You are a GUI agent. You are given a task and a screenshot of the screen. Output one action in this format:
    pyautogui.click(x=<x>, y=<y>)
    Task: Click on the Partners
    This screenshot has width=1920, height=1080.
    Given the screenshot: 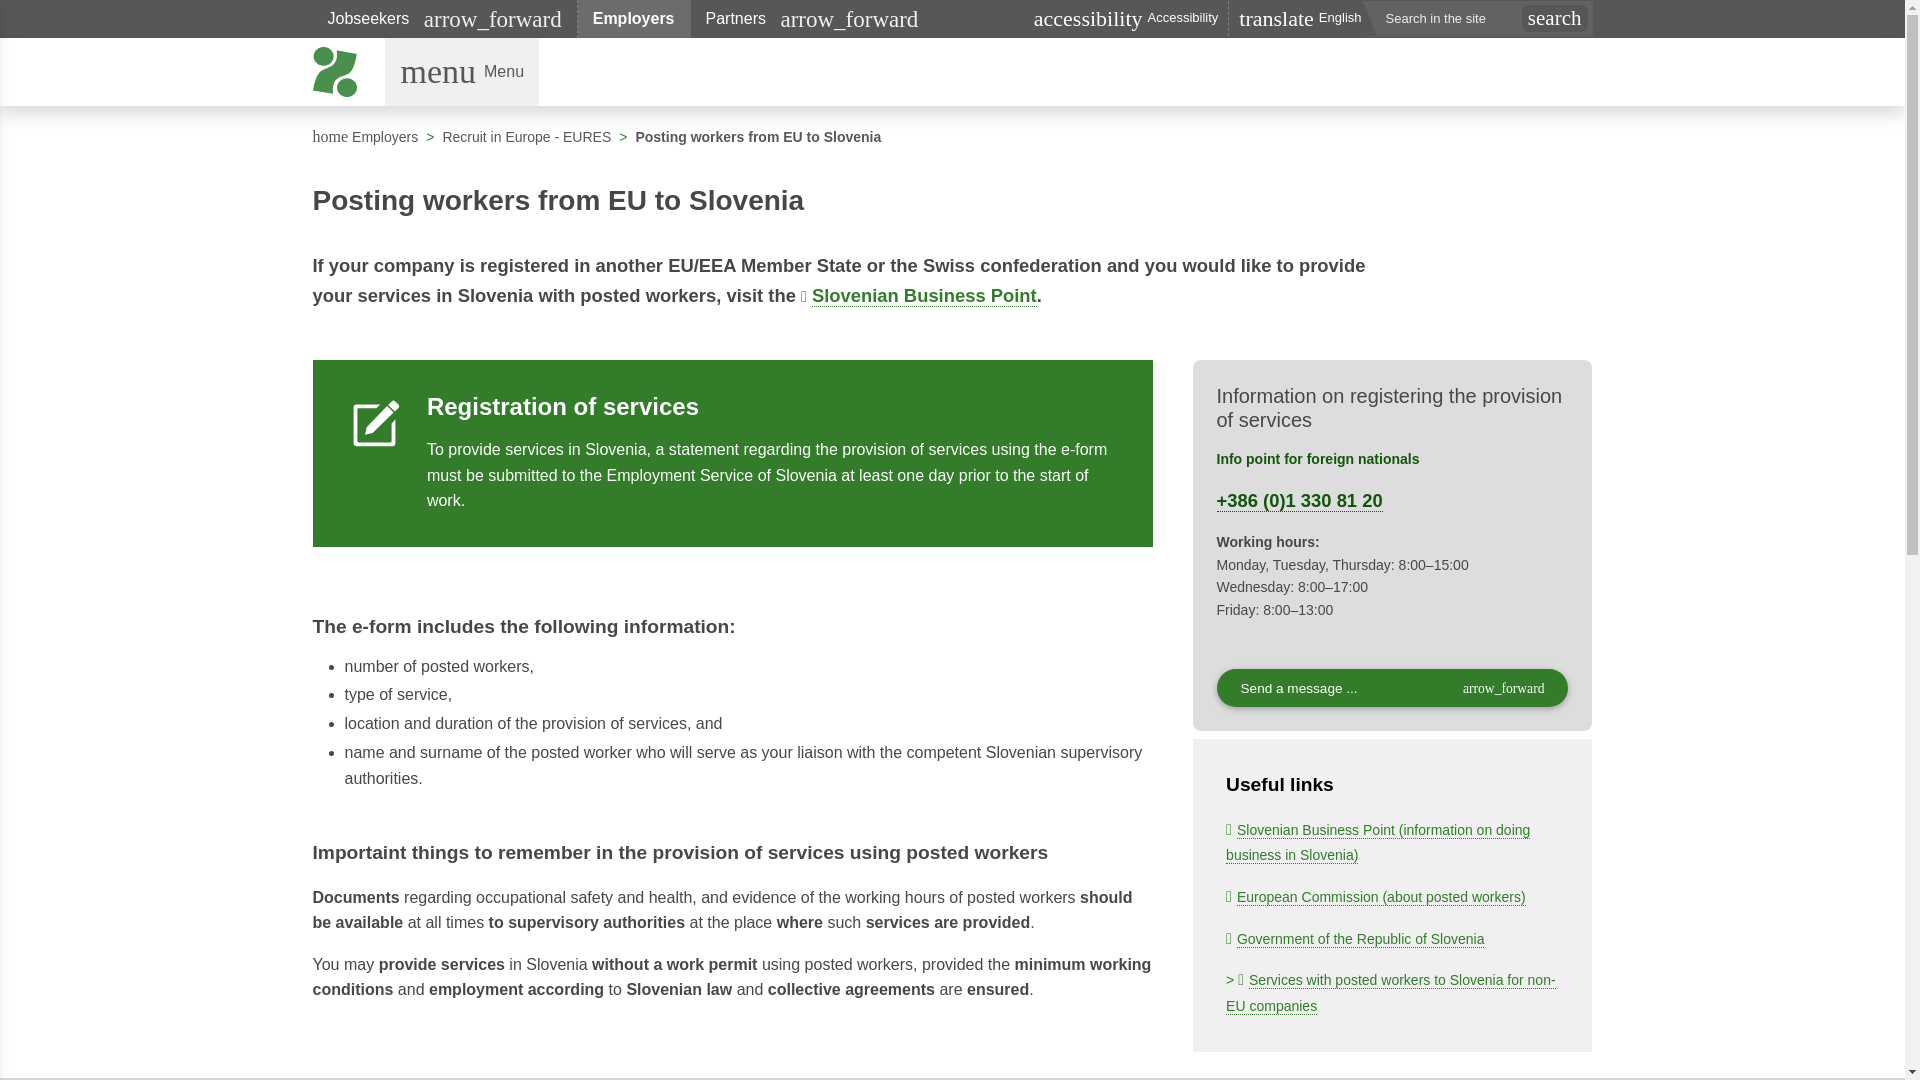 What is the action you would take?
    pyautogui.click(x=812, y=18)
    